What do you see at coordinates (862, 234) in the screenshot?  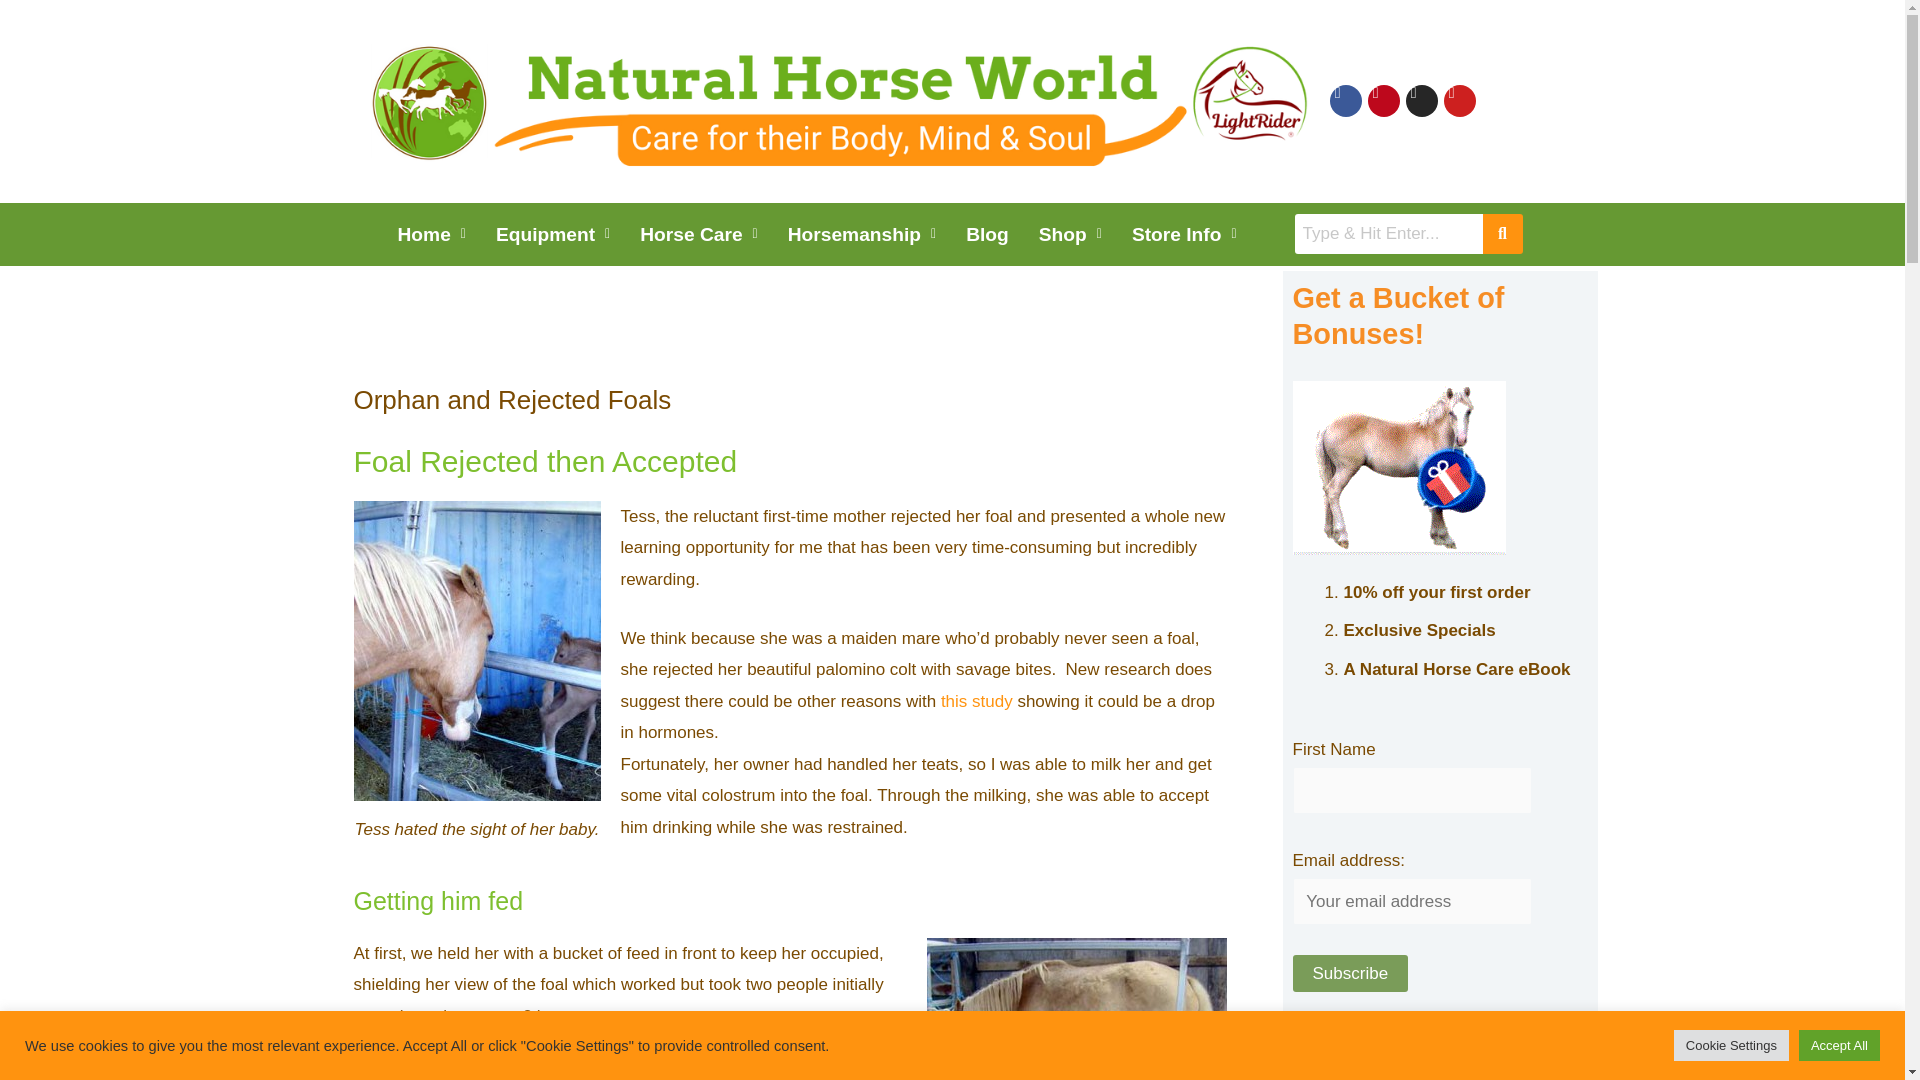 I see `Horsemanship` at bounding box center [862, 234].